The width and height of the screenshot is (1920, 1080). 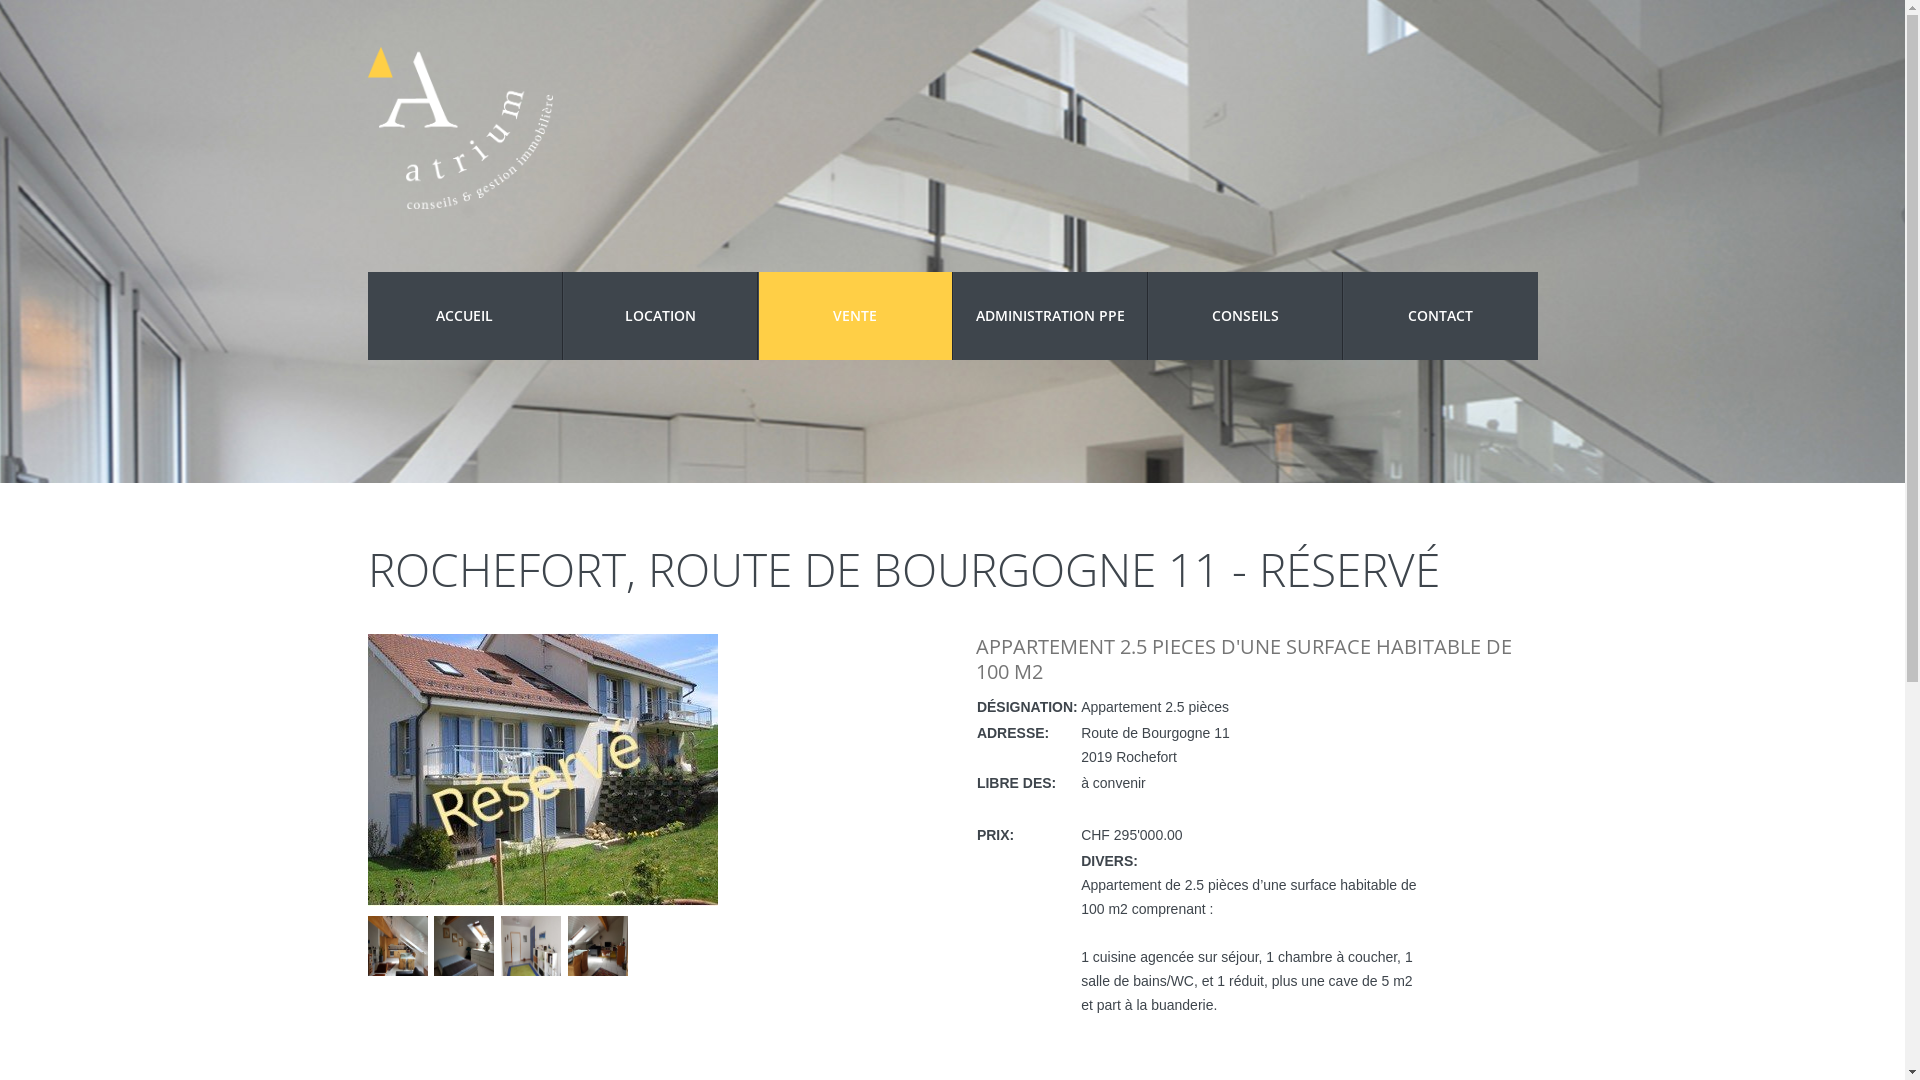 I want to click on LOCATION, so click(x=660, y=316).